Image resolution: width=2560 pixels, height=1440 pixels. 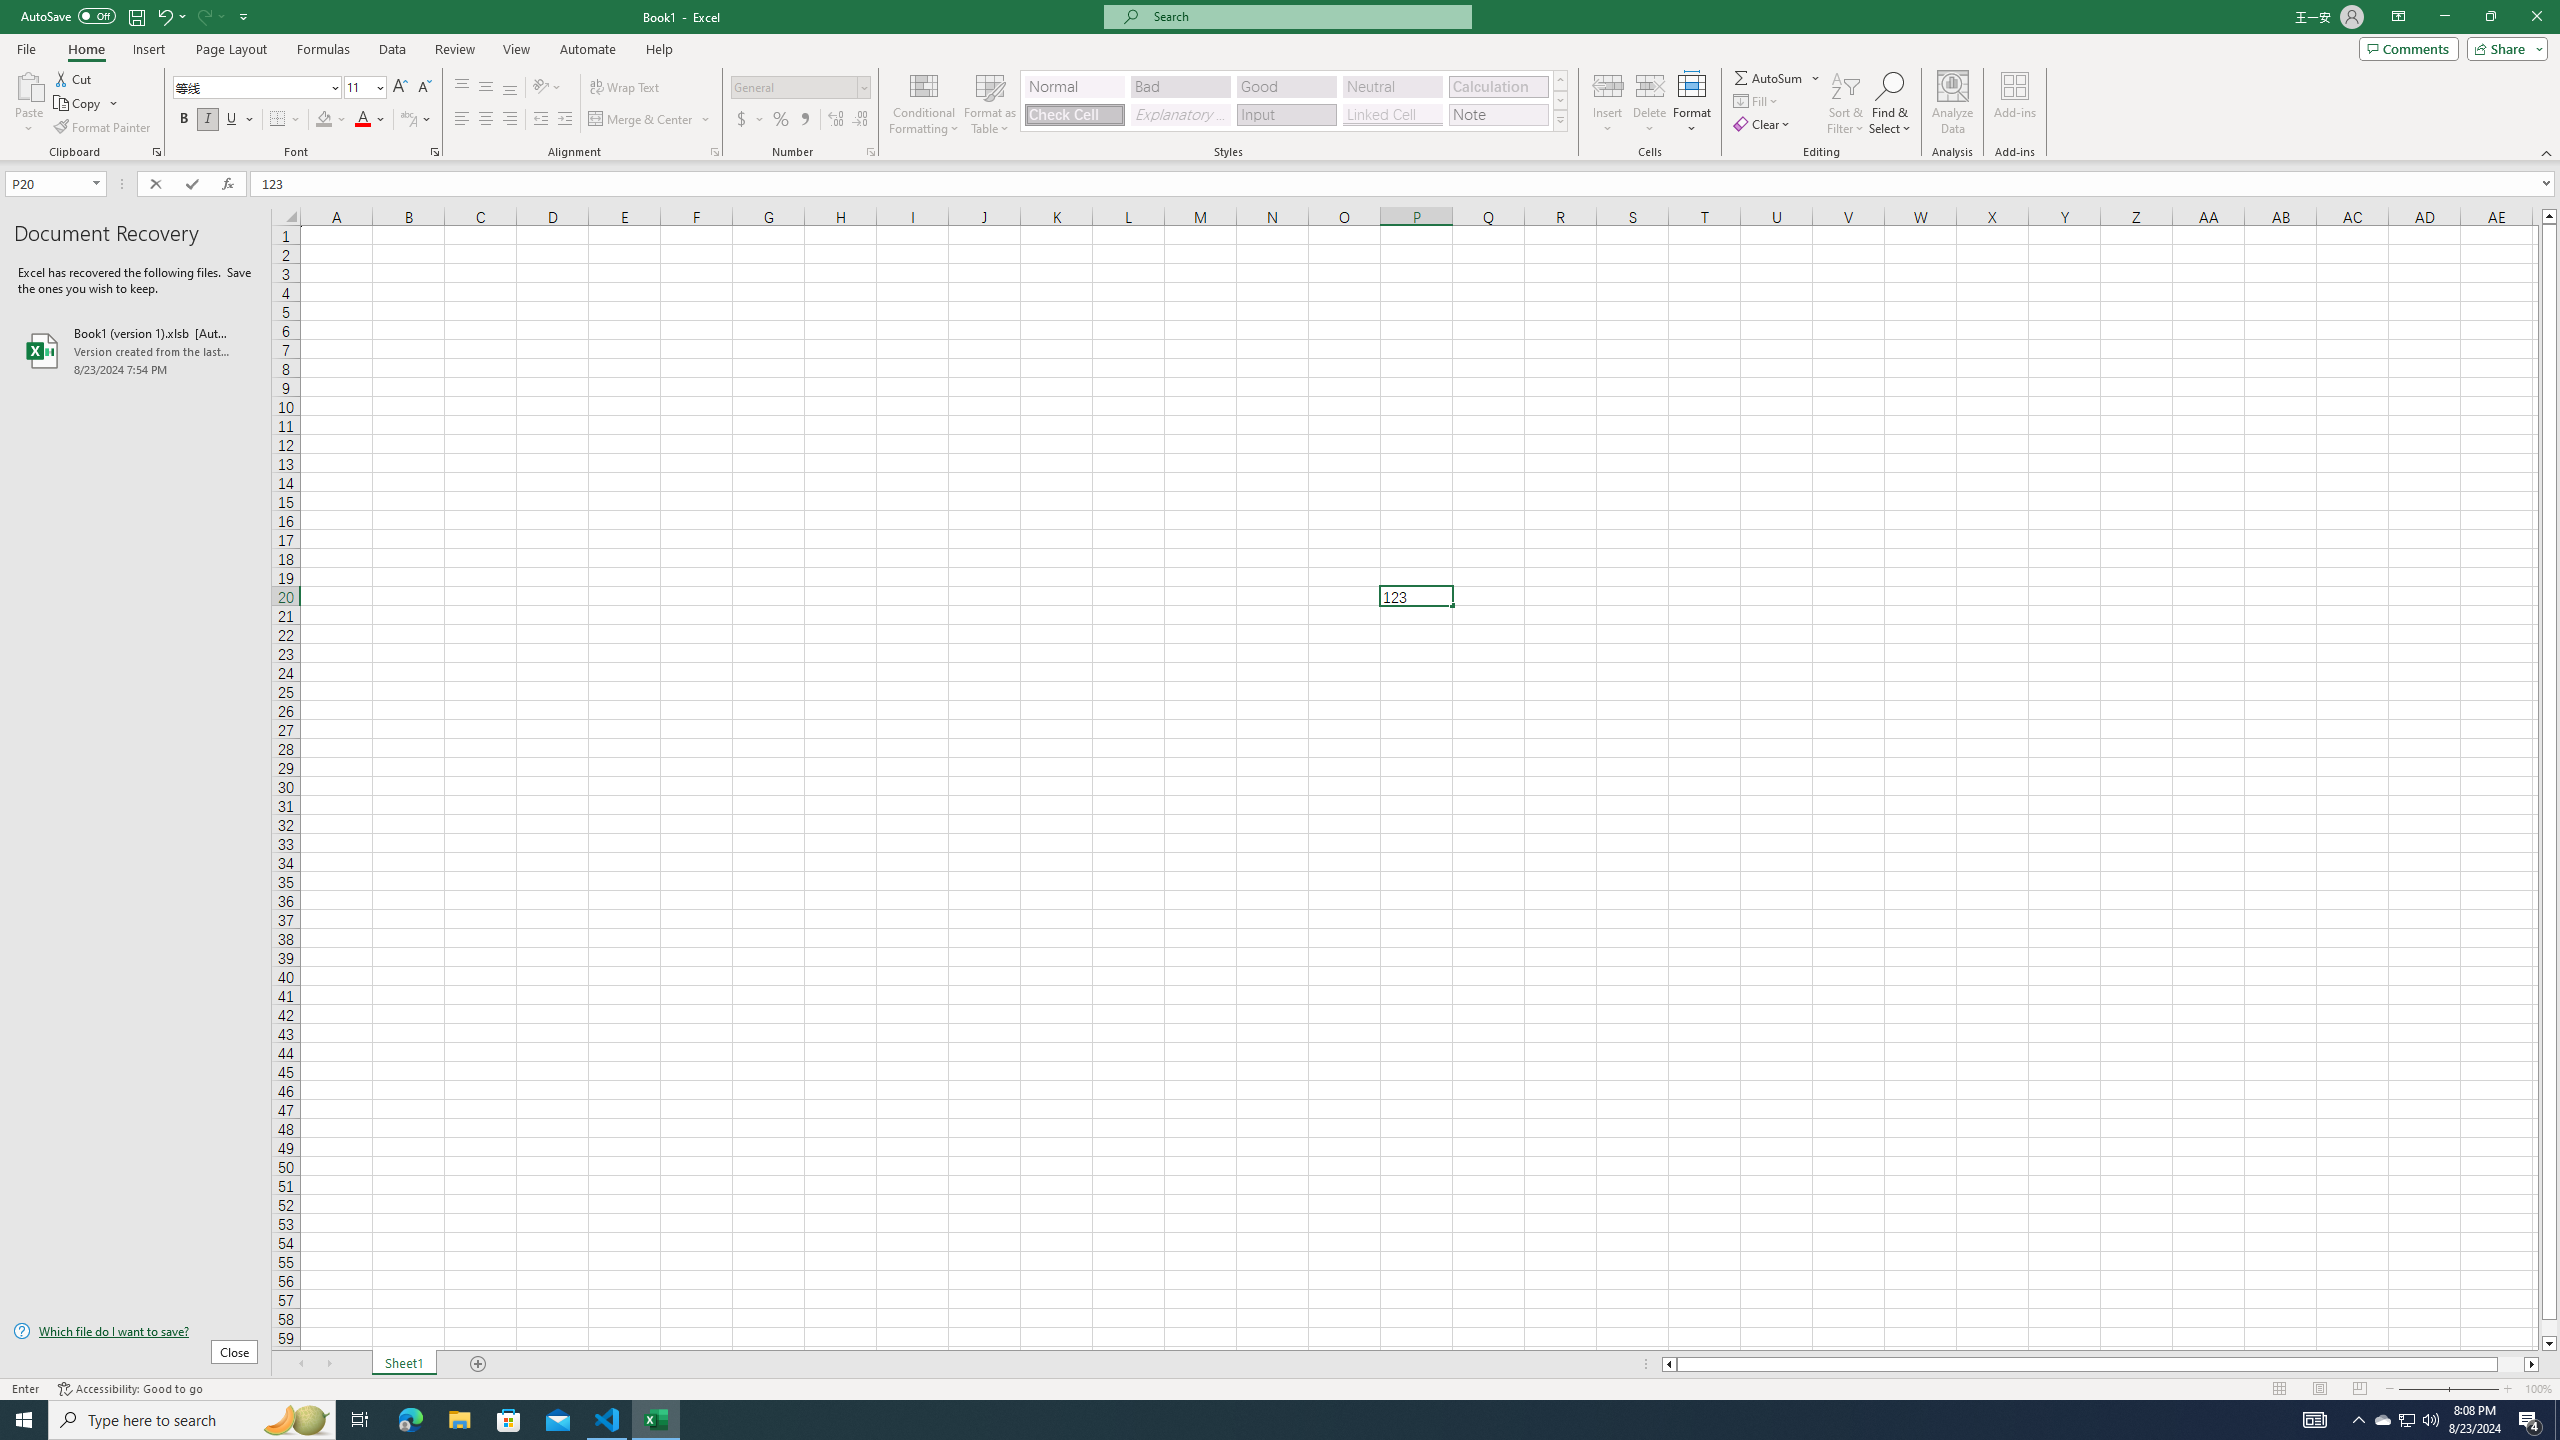 I want to click on Decrease Decimal, so click(x=860, y=120).